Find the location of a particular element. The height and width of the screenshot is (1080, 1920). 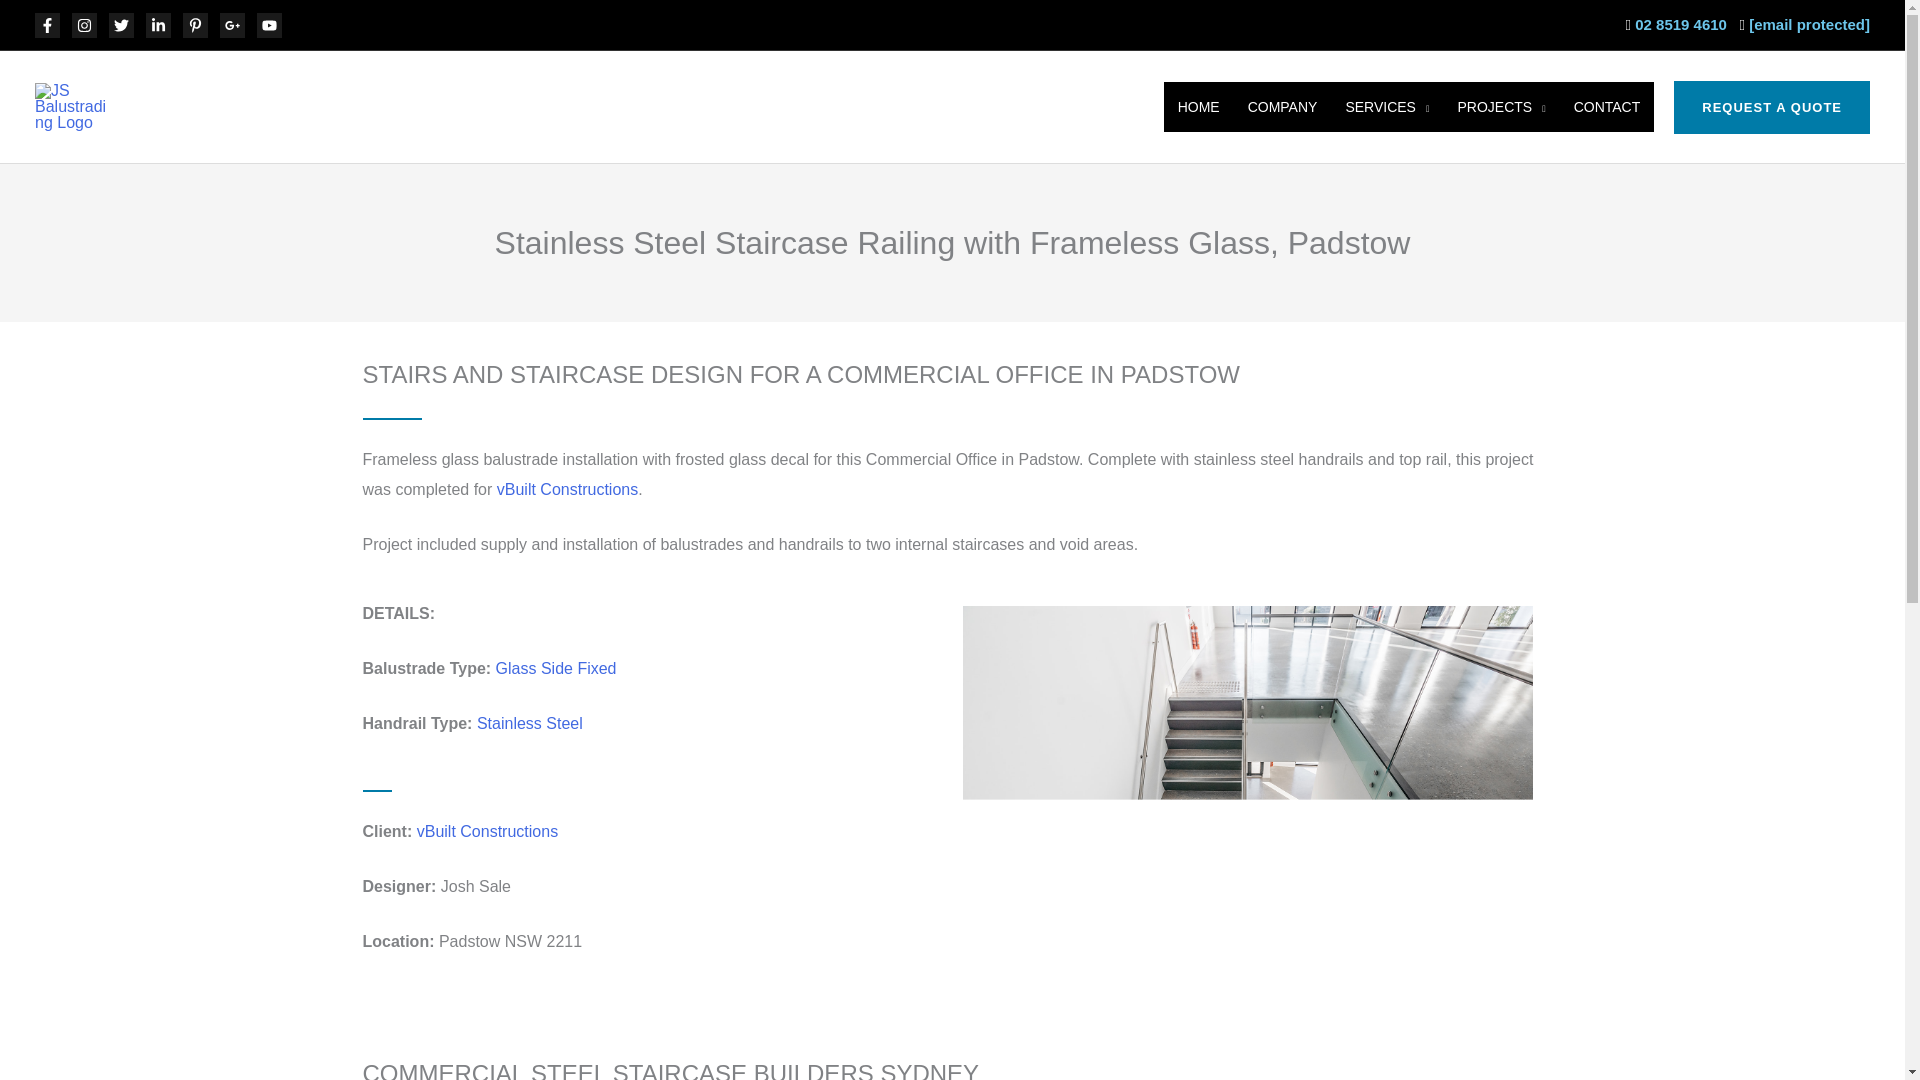

COMPANY is located at coordinates (1283, 106).